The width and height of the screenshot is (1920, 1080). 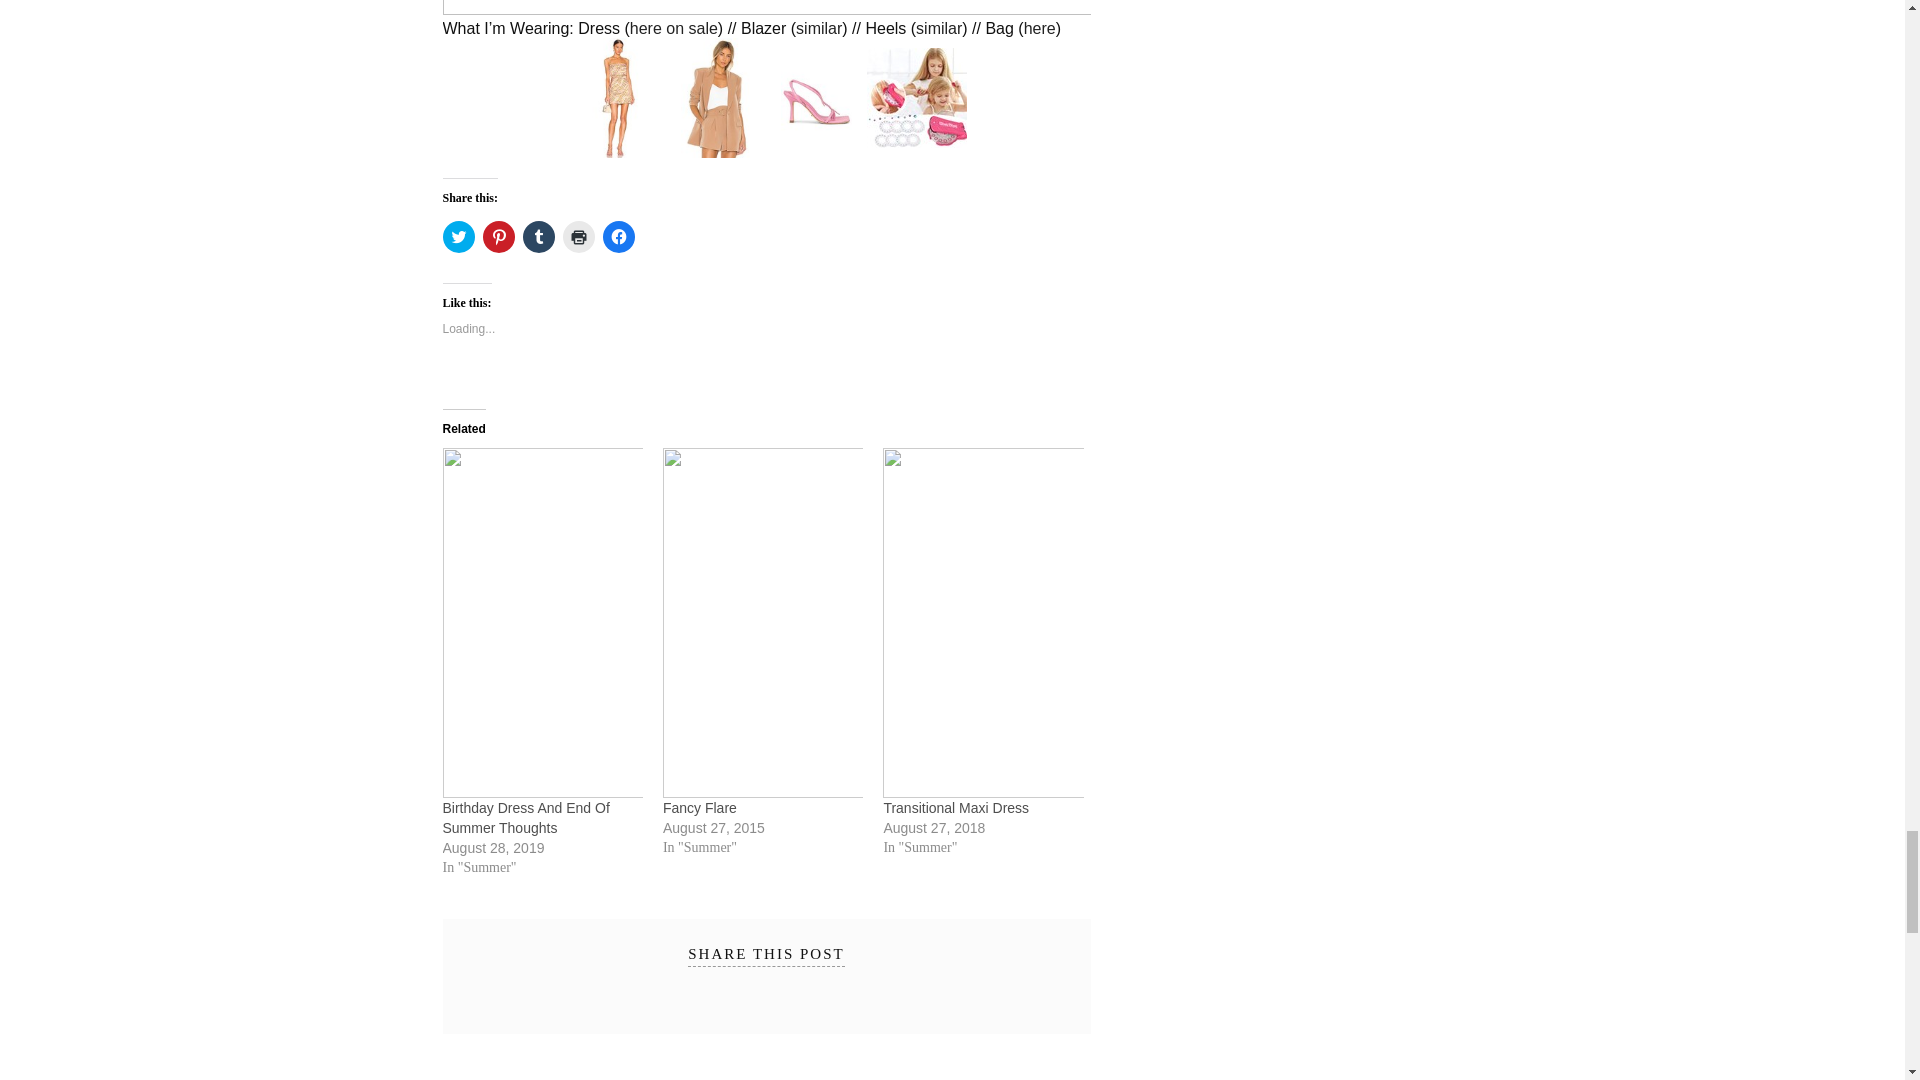 What do you see at coordinates (618, 236) in the screenshot?
I see `Click to share on Facebook` at bounding box center [618, 236].